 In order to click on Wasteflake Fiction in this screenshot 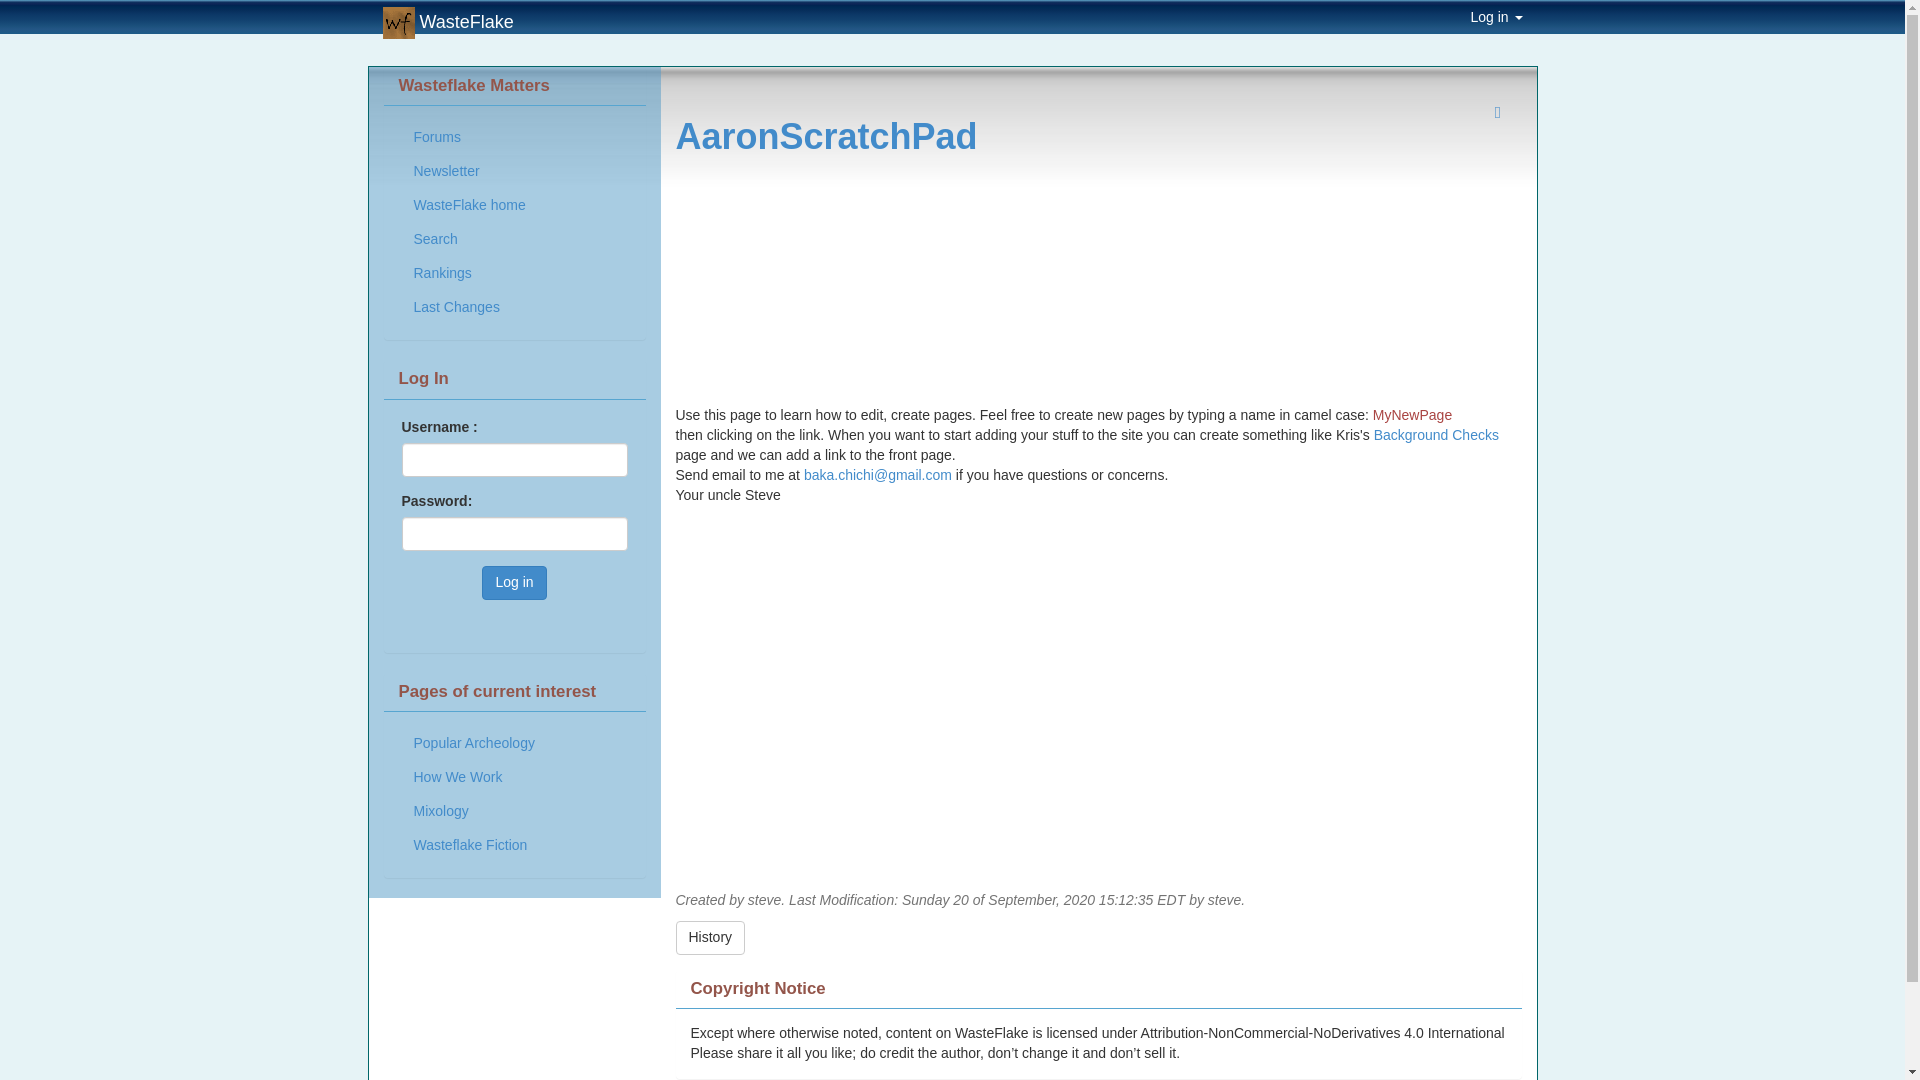, I will do `click(473, 846)`.